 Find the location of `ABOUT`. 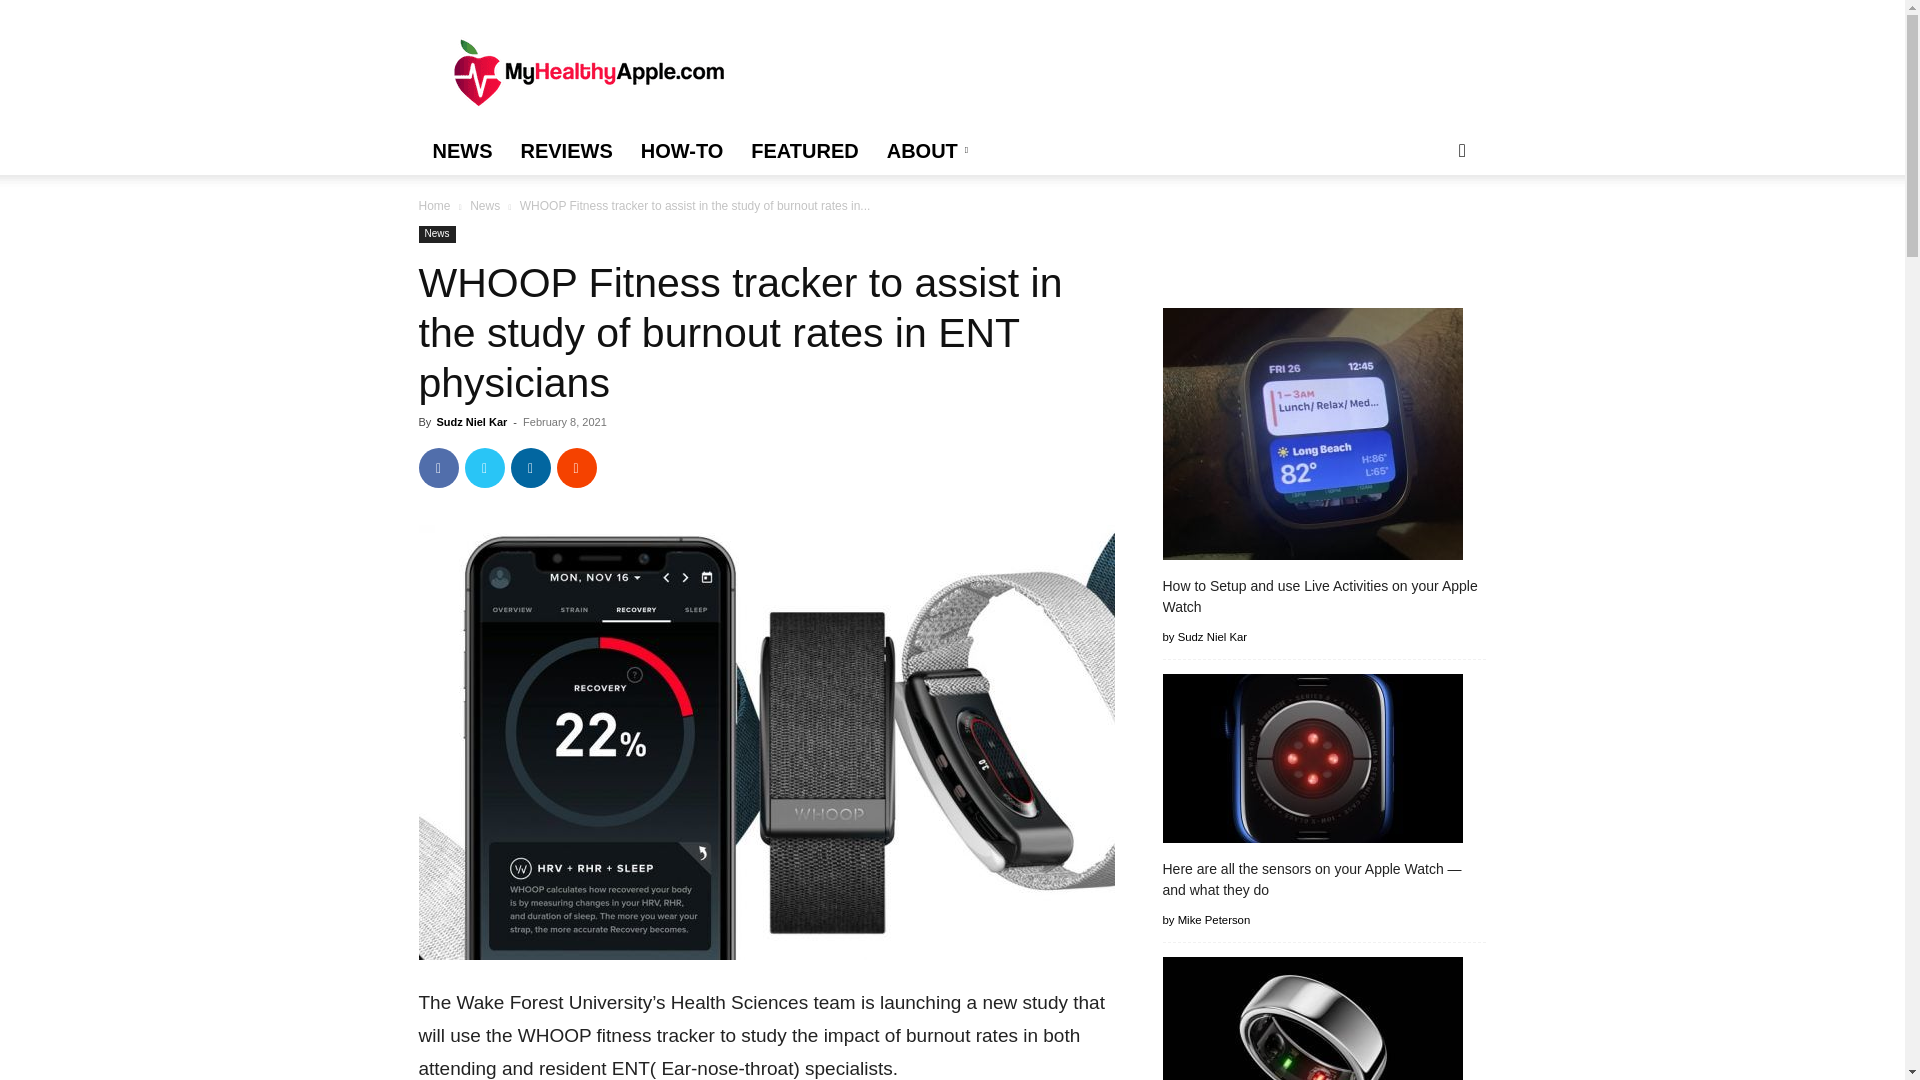

ABOUT is located at coordinates (930, 150).